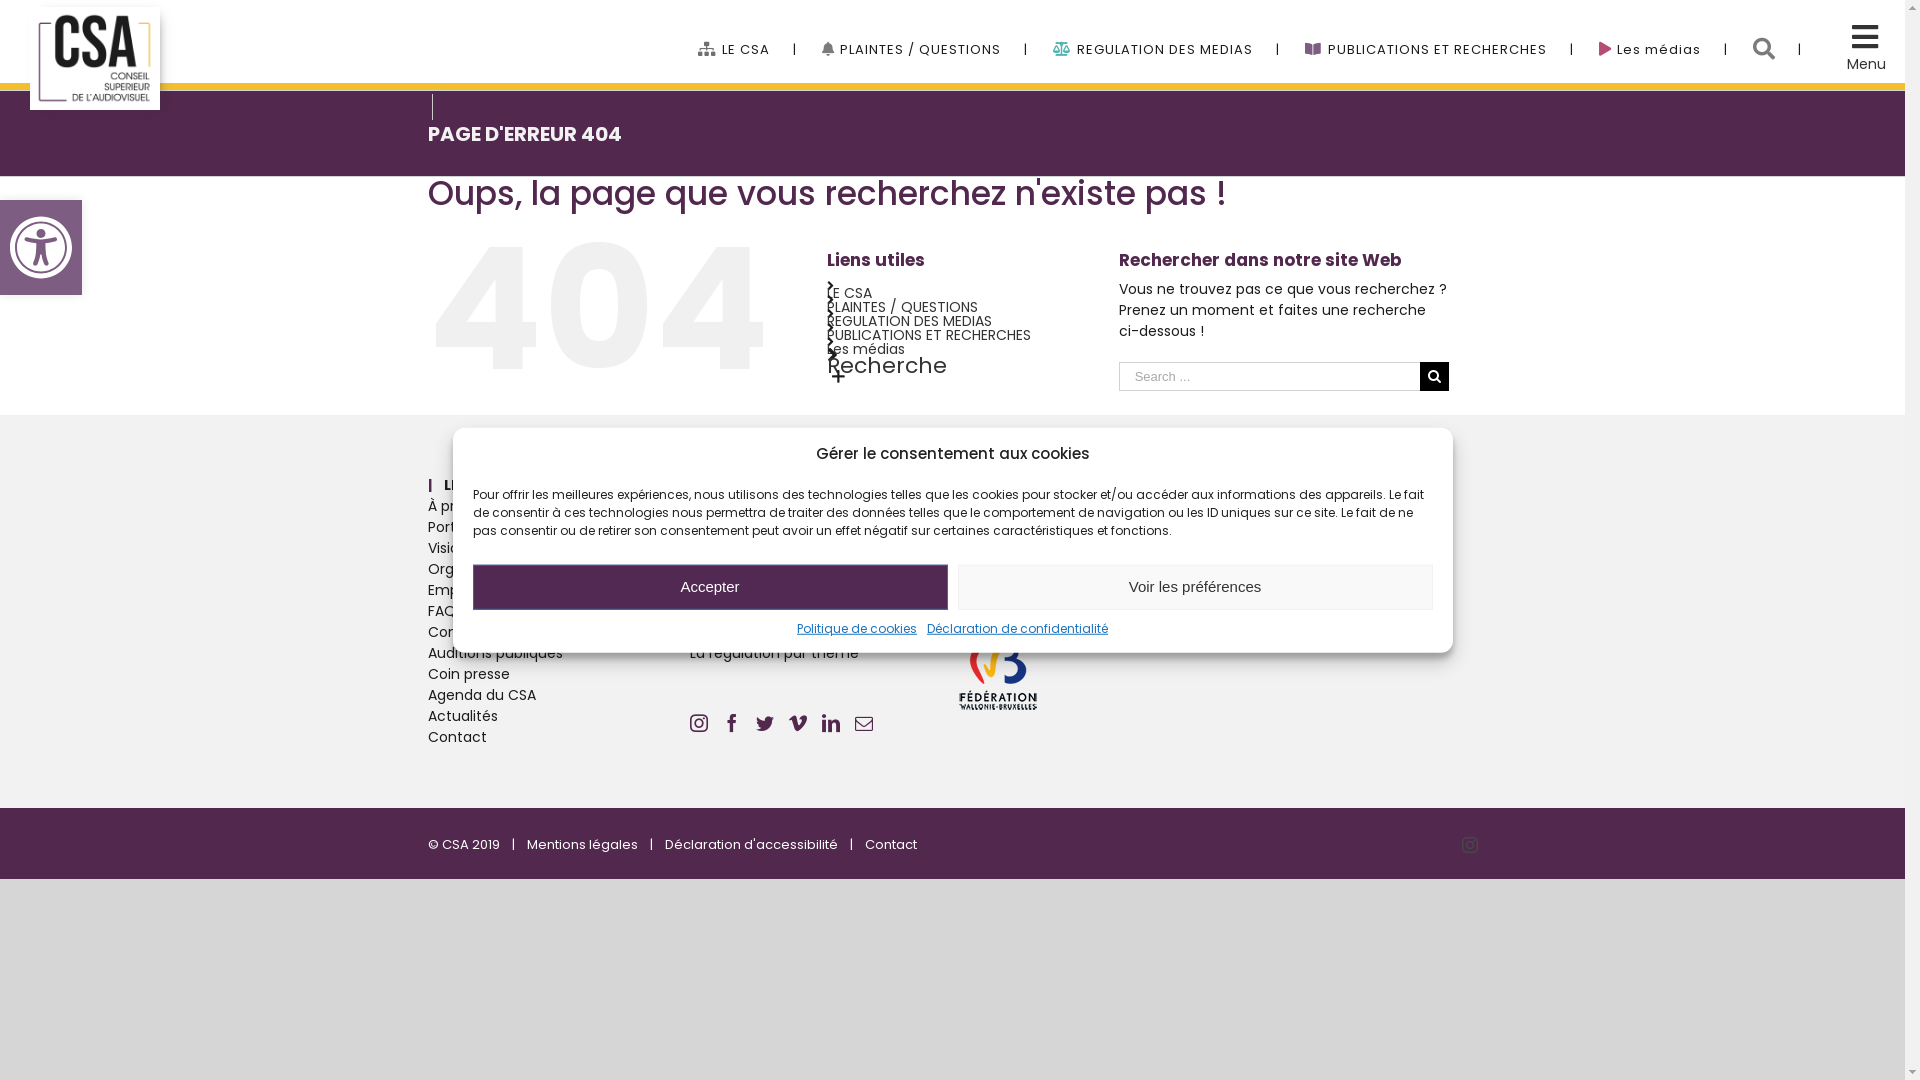 This screenshot has width=1920, height=1080. Describe the element at coordinates (822, 612) in the screenshot. I see `Recommandations` at that location.